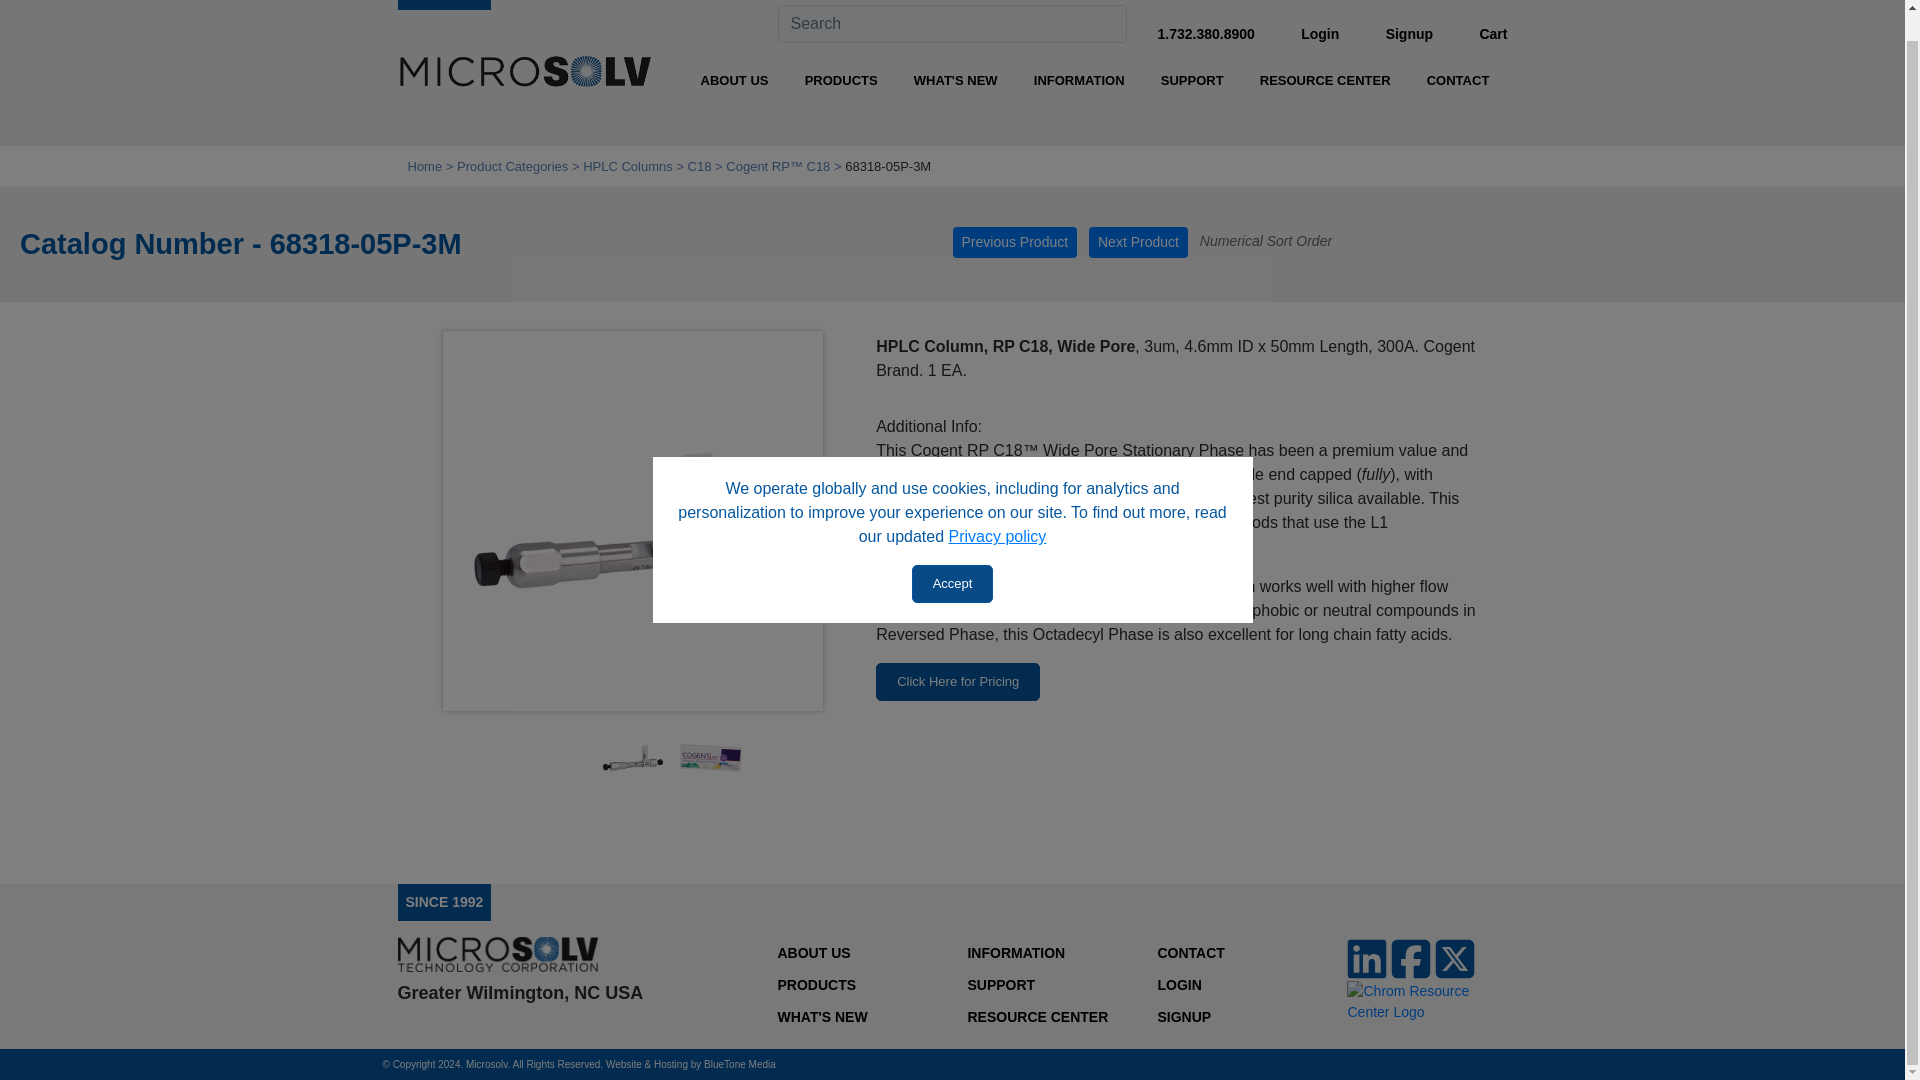 The height and width of the screenshot is (1080, 1920). I want to click on Login, so click(1320, 34).